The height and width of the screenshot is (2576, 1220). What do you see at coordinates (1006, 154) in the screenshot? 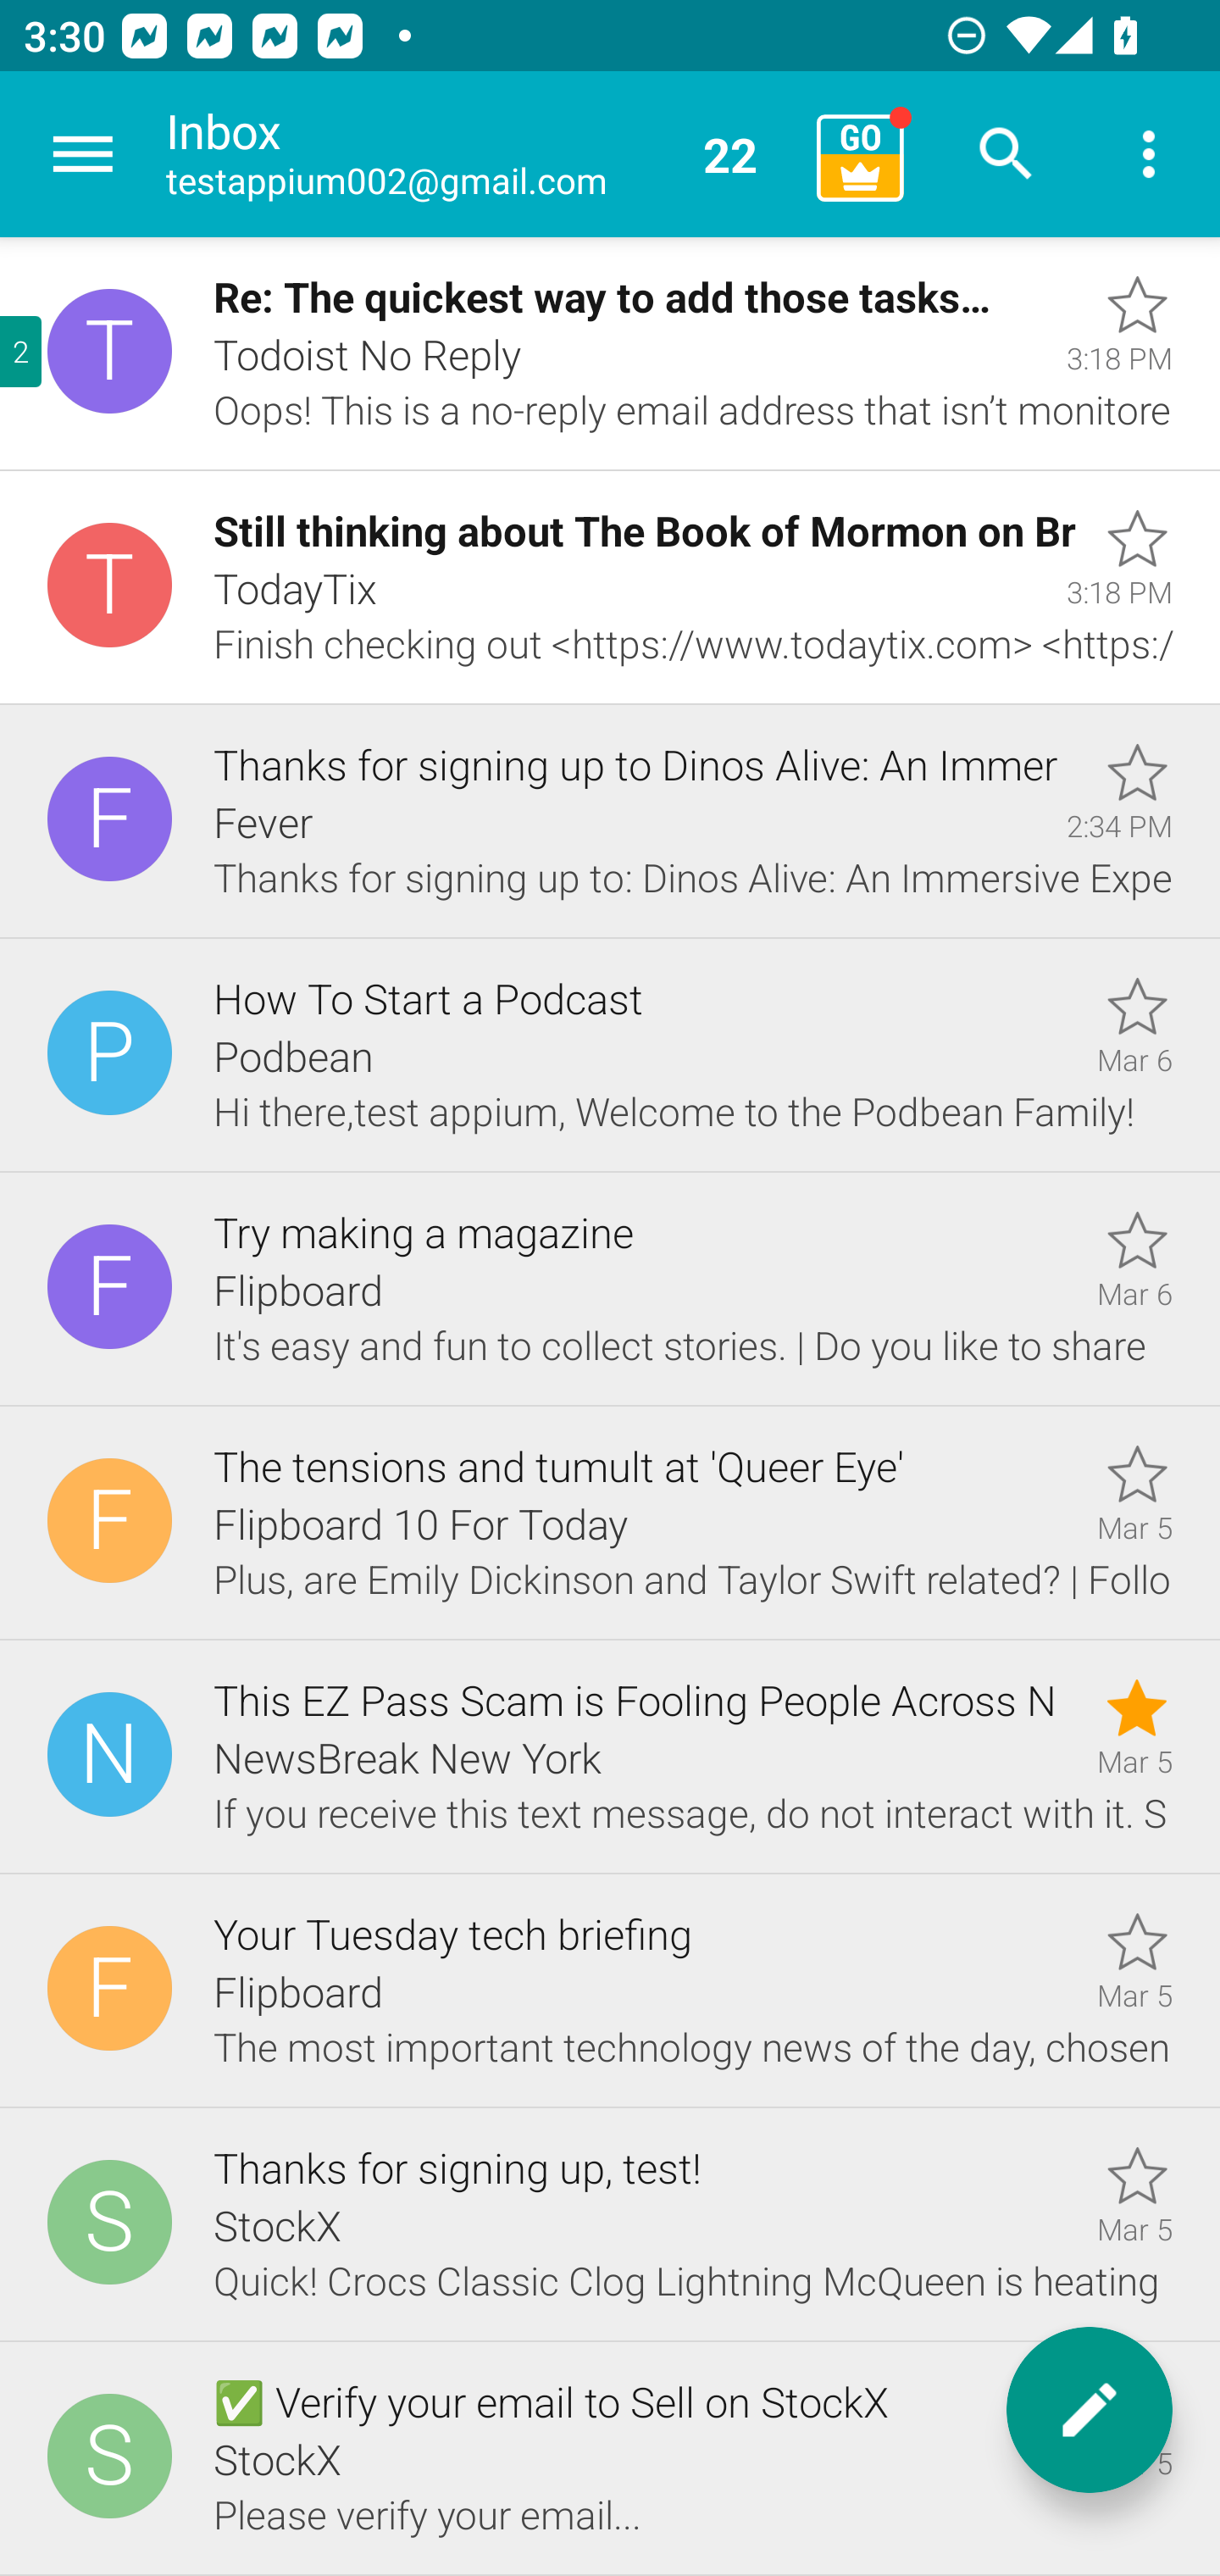
I see `Search` at bounding box center [1006, 154].